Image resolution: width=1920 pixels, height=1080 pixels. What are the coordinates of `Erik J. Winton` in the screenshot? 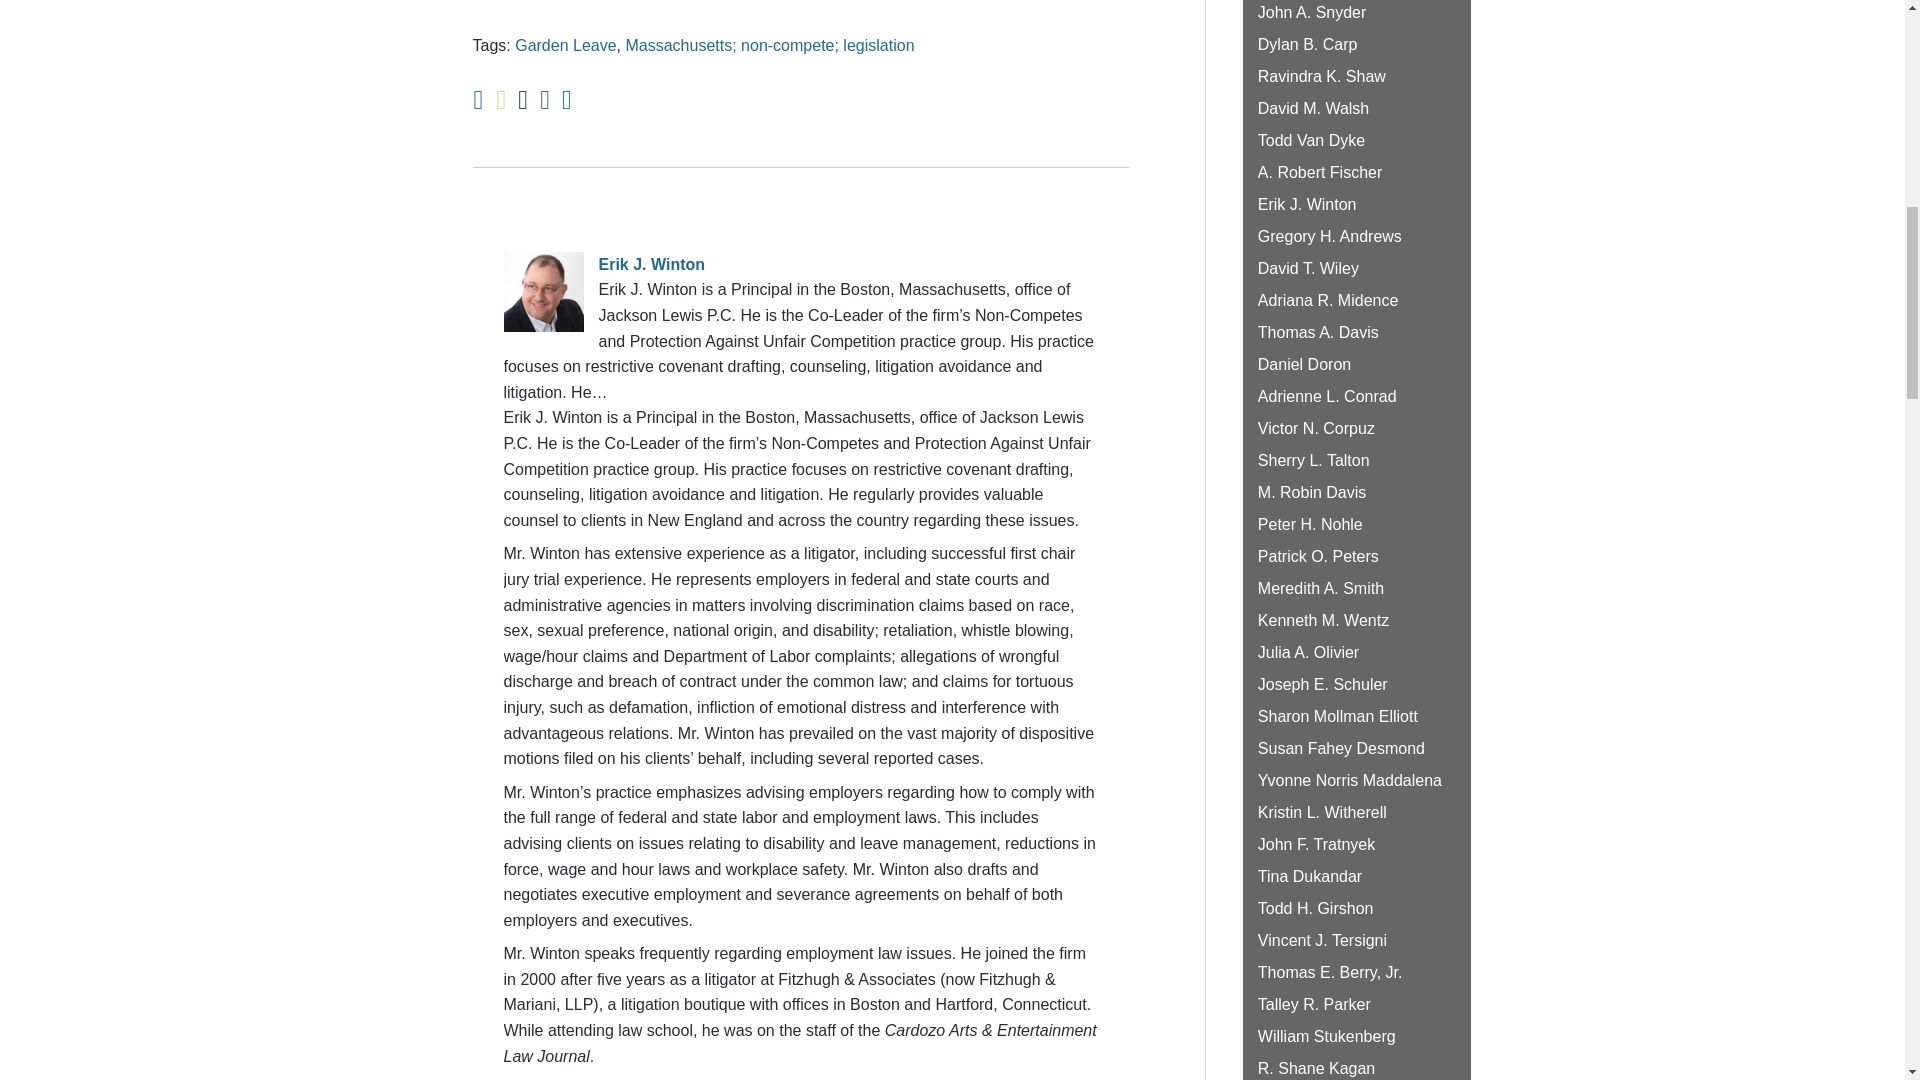 It's located at (800, 264).